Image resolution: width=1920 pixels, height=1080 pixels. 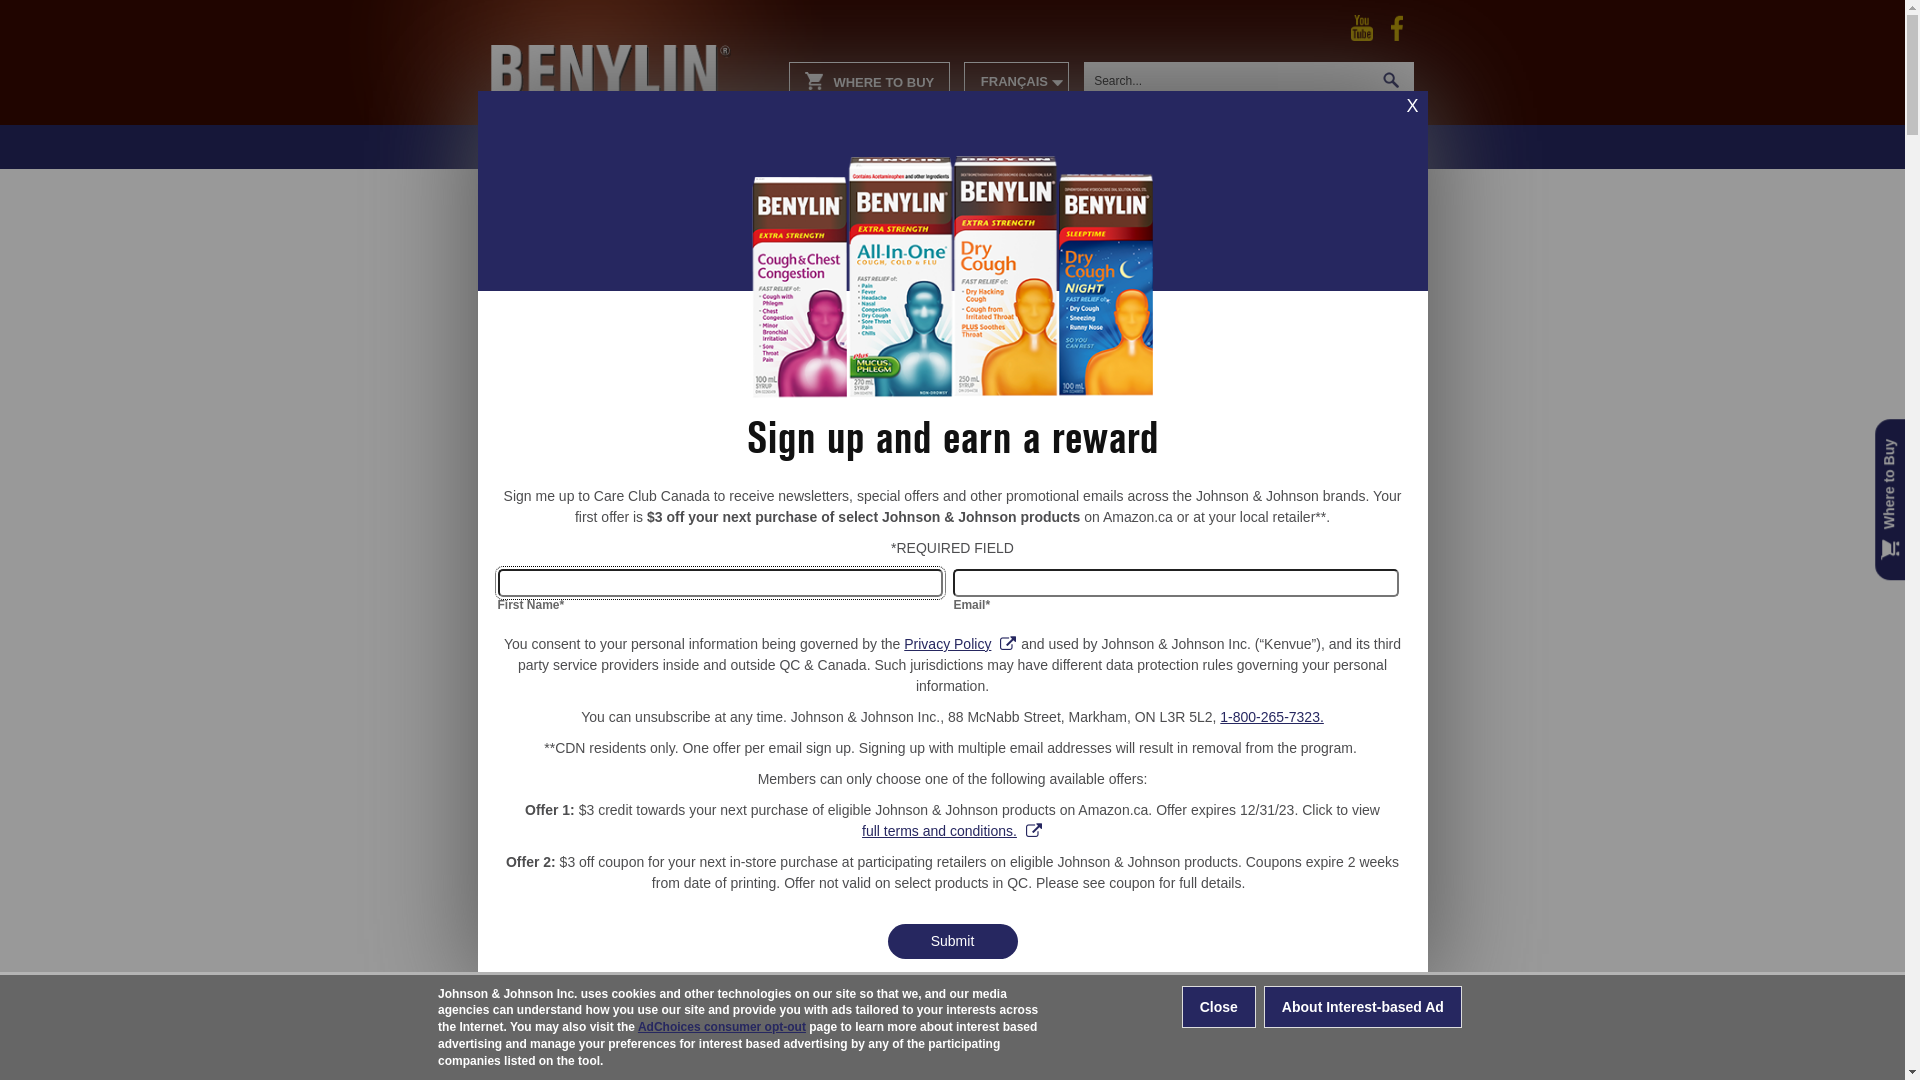 I want to click on Skip to main content, so click(x=50, y=0).